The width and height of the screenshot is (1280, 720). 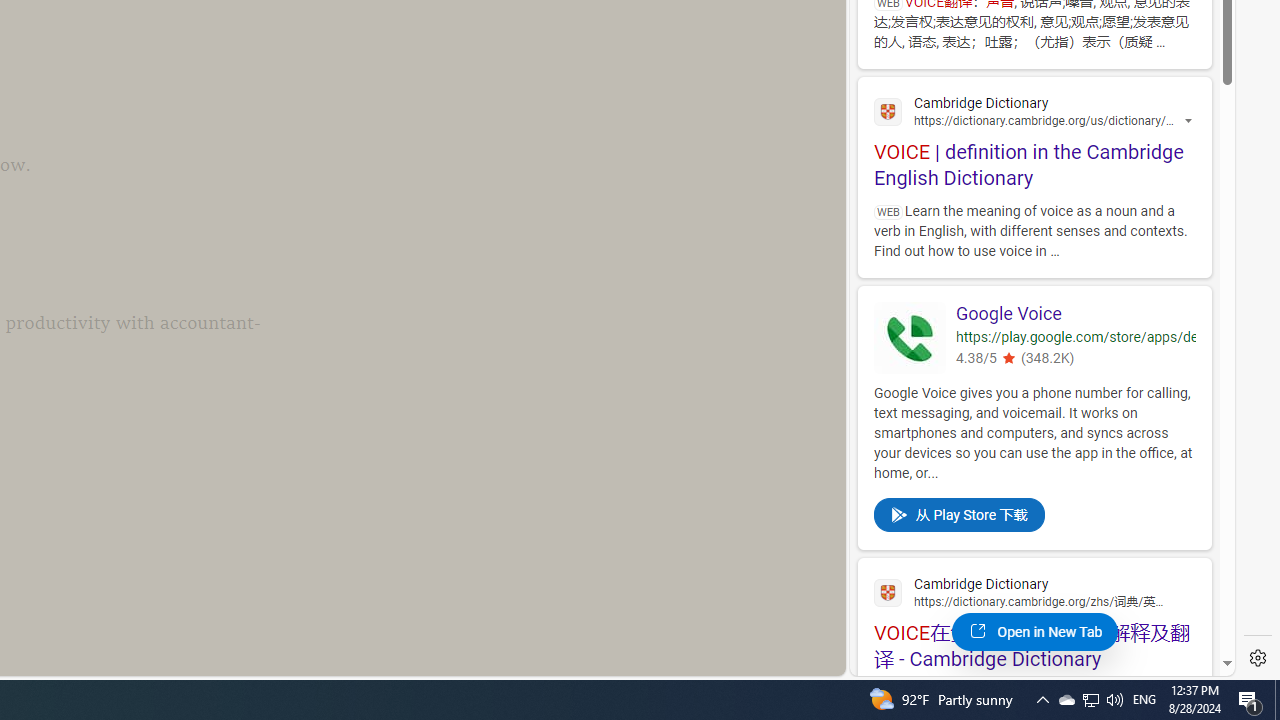 What do you see at coordinates (1008, 358) in the screenshot?
I see `4.380543231964111` at bounding box center [1008, 358].